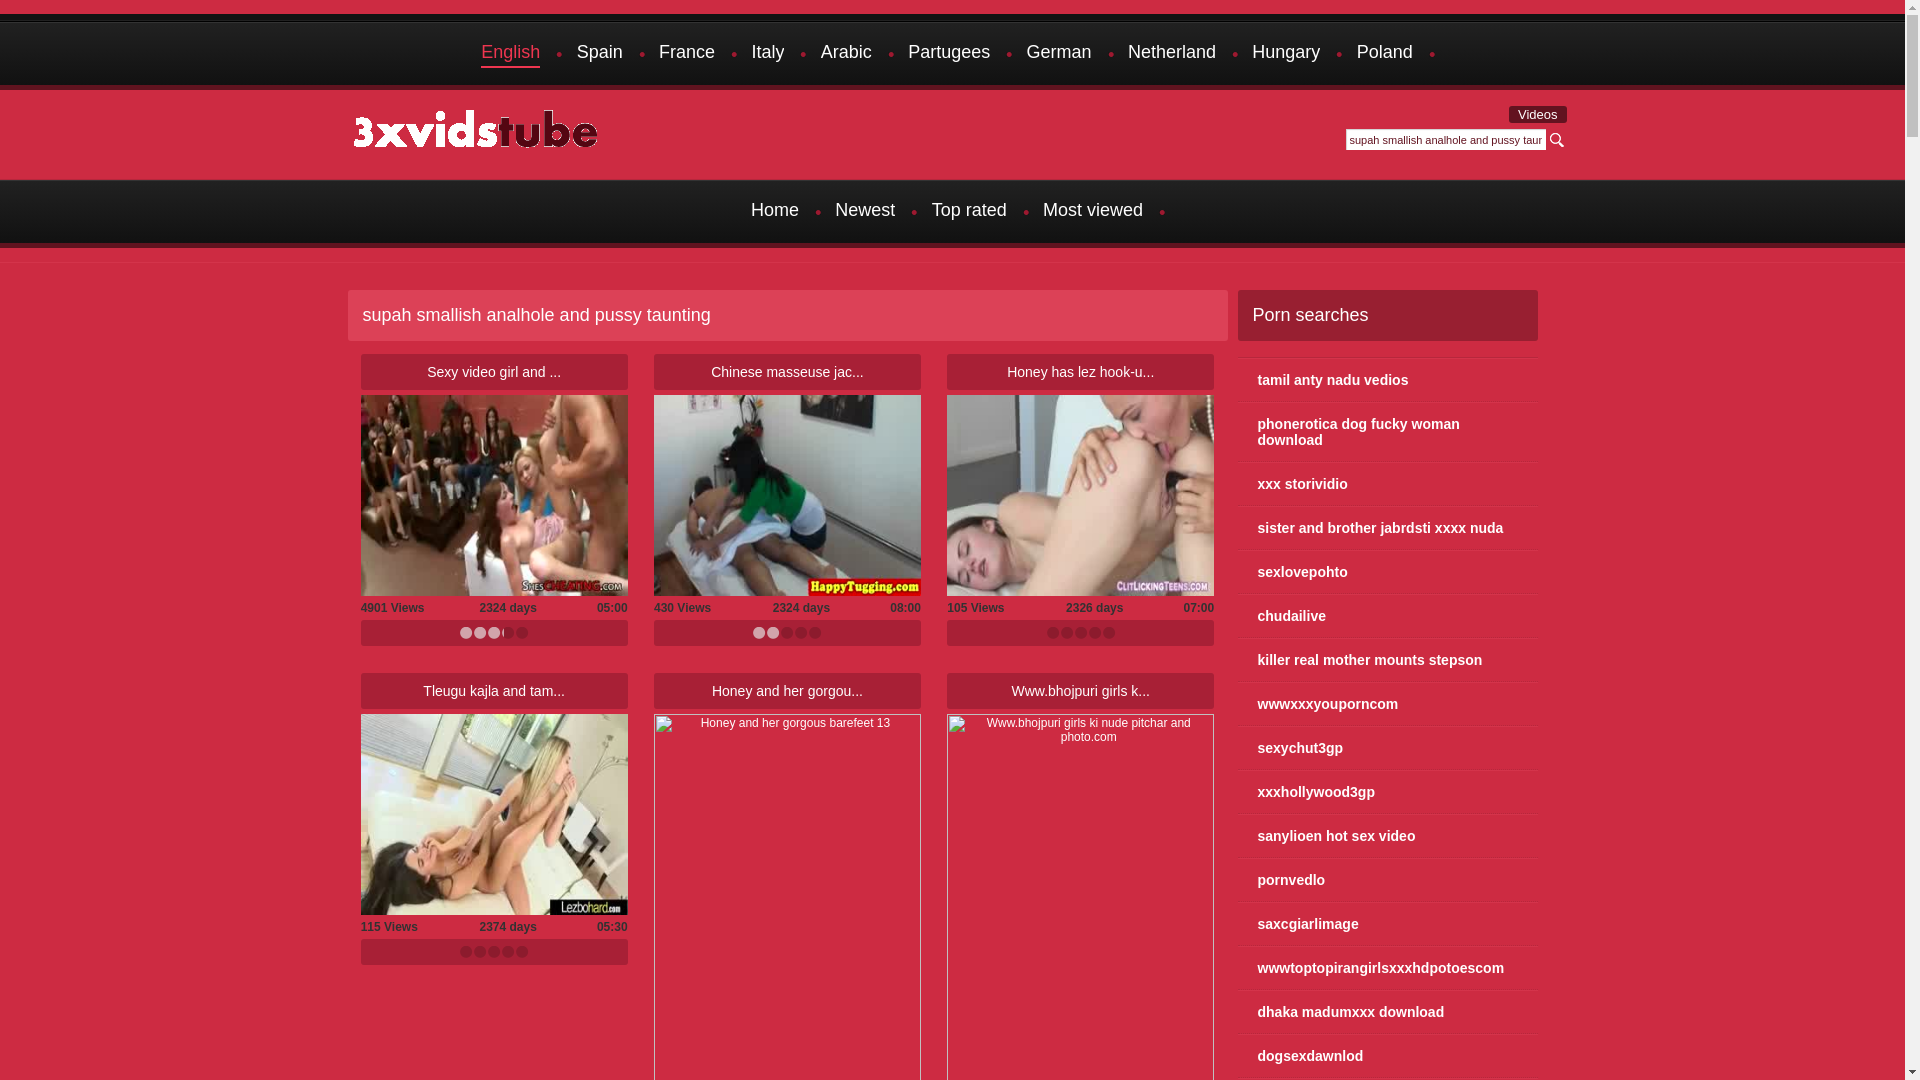 This screenshot has width=1920, height=1080. Describe the element at coordinates (1388, 704) in the screenshot. I see `wwwxxxyouporncom` at that location.